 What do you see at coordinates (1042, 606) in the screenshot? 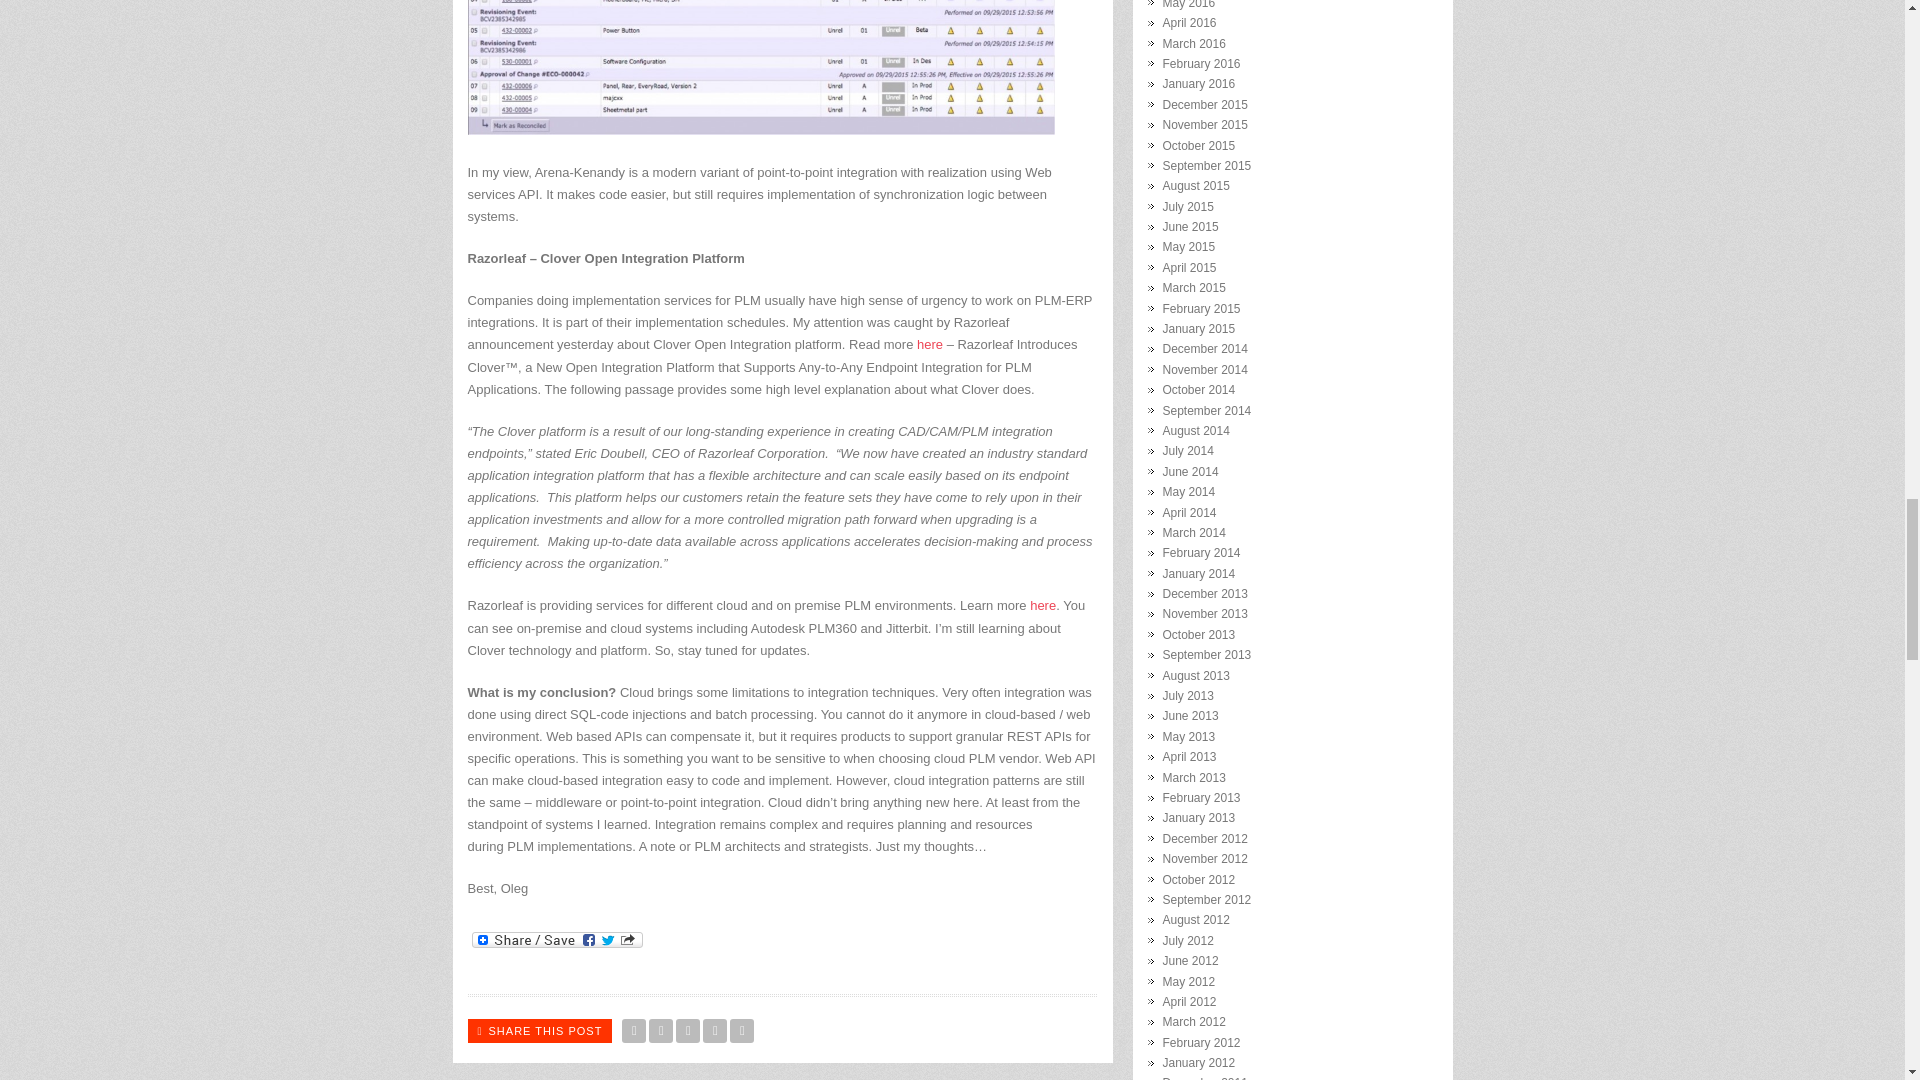
I see `here` at bounding box center [1042, 606].